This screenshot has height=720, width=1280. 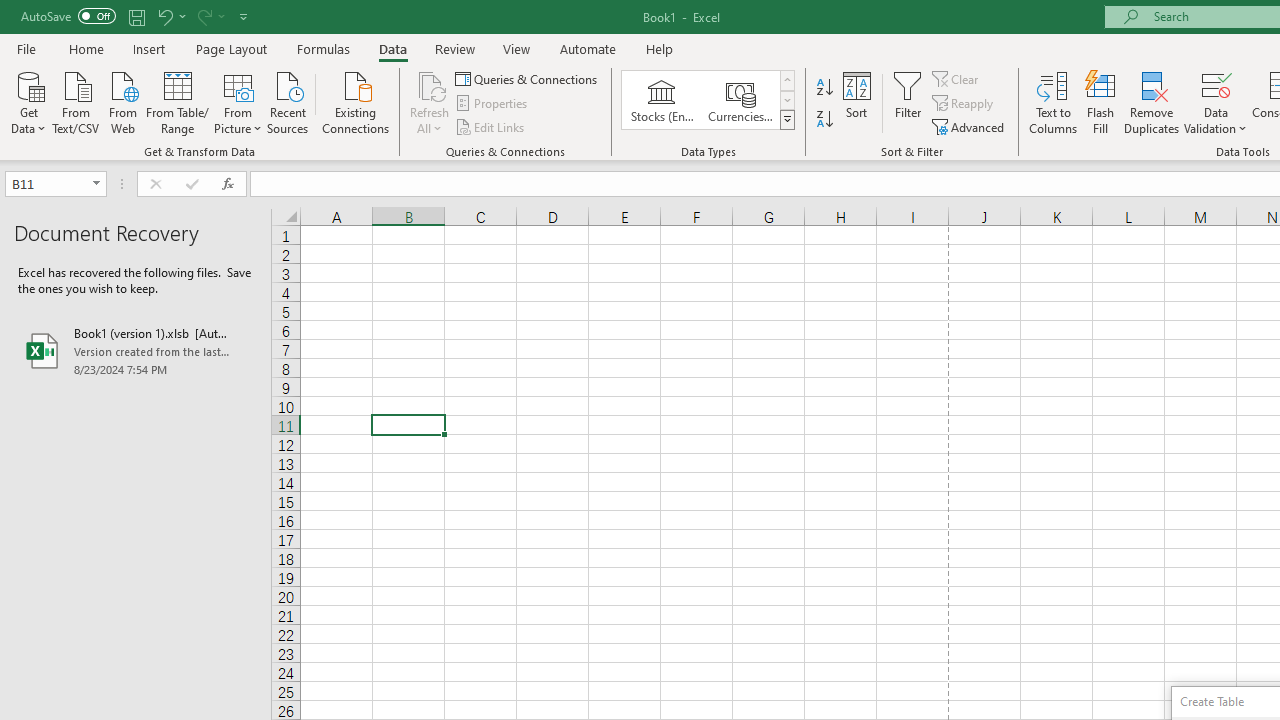 I want to click on AutoSave, so click(x=68, y=16).